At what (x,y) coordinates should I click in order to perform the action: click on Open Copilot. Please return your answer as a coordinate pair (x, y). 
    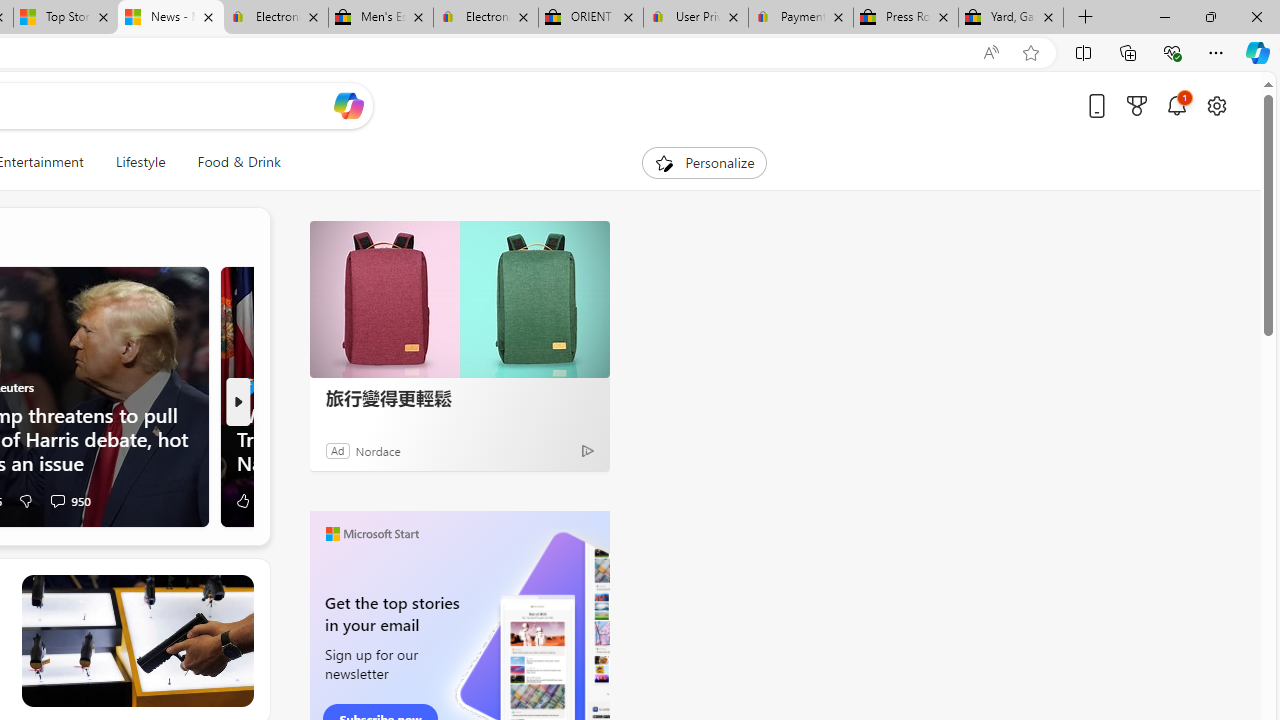
    Looking at the image, I should click on (348, 106).